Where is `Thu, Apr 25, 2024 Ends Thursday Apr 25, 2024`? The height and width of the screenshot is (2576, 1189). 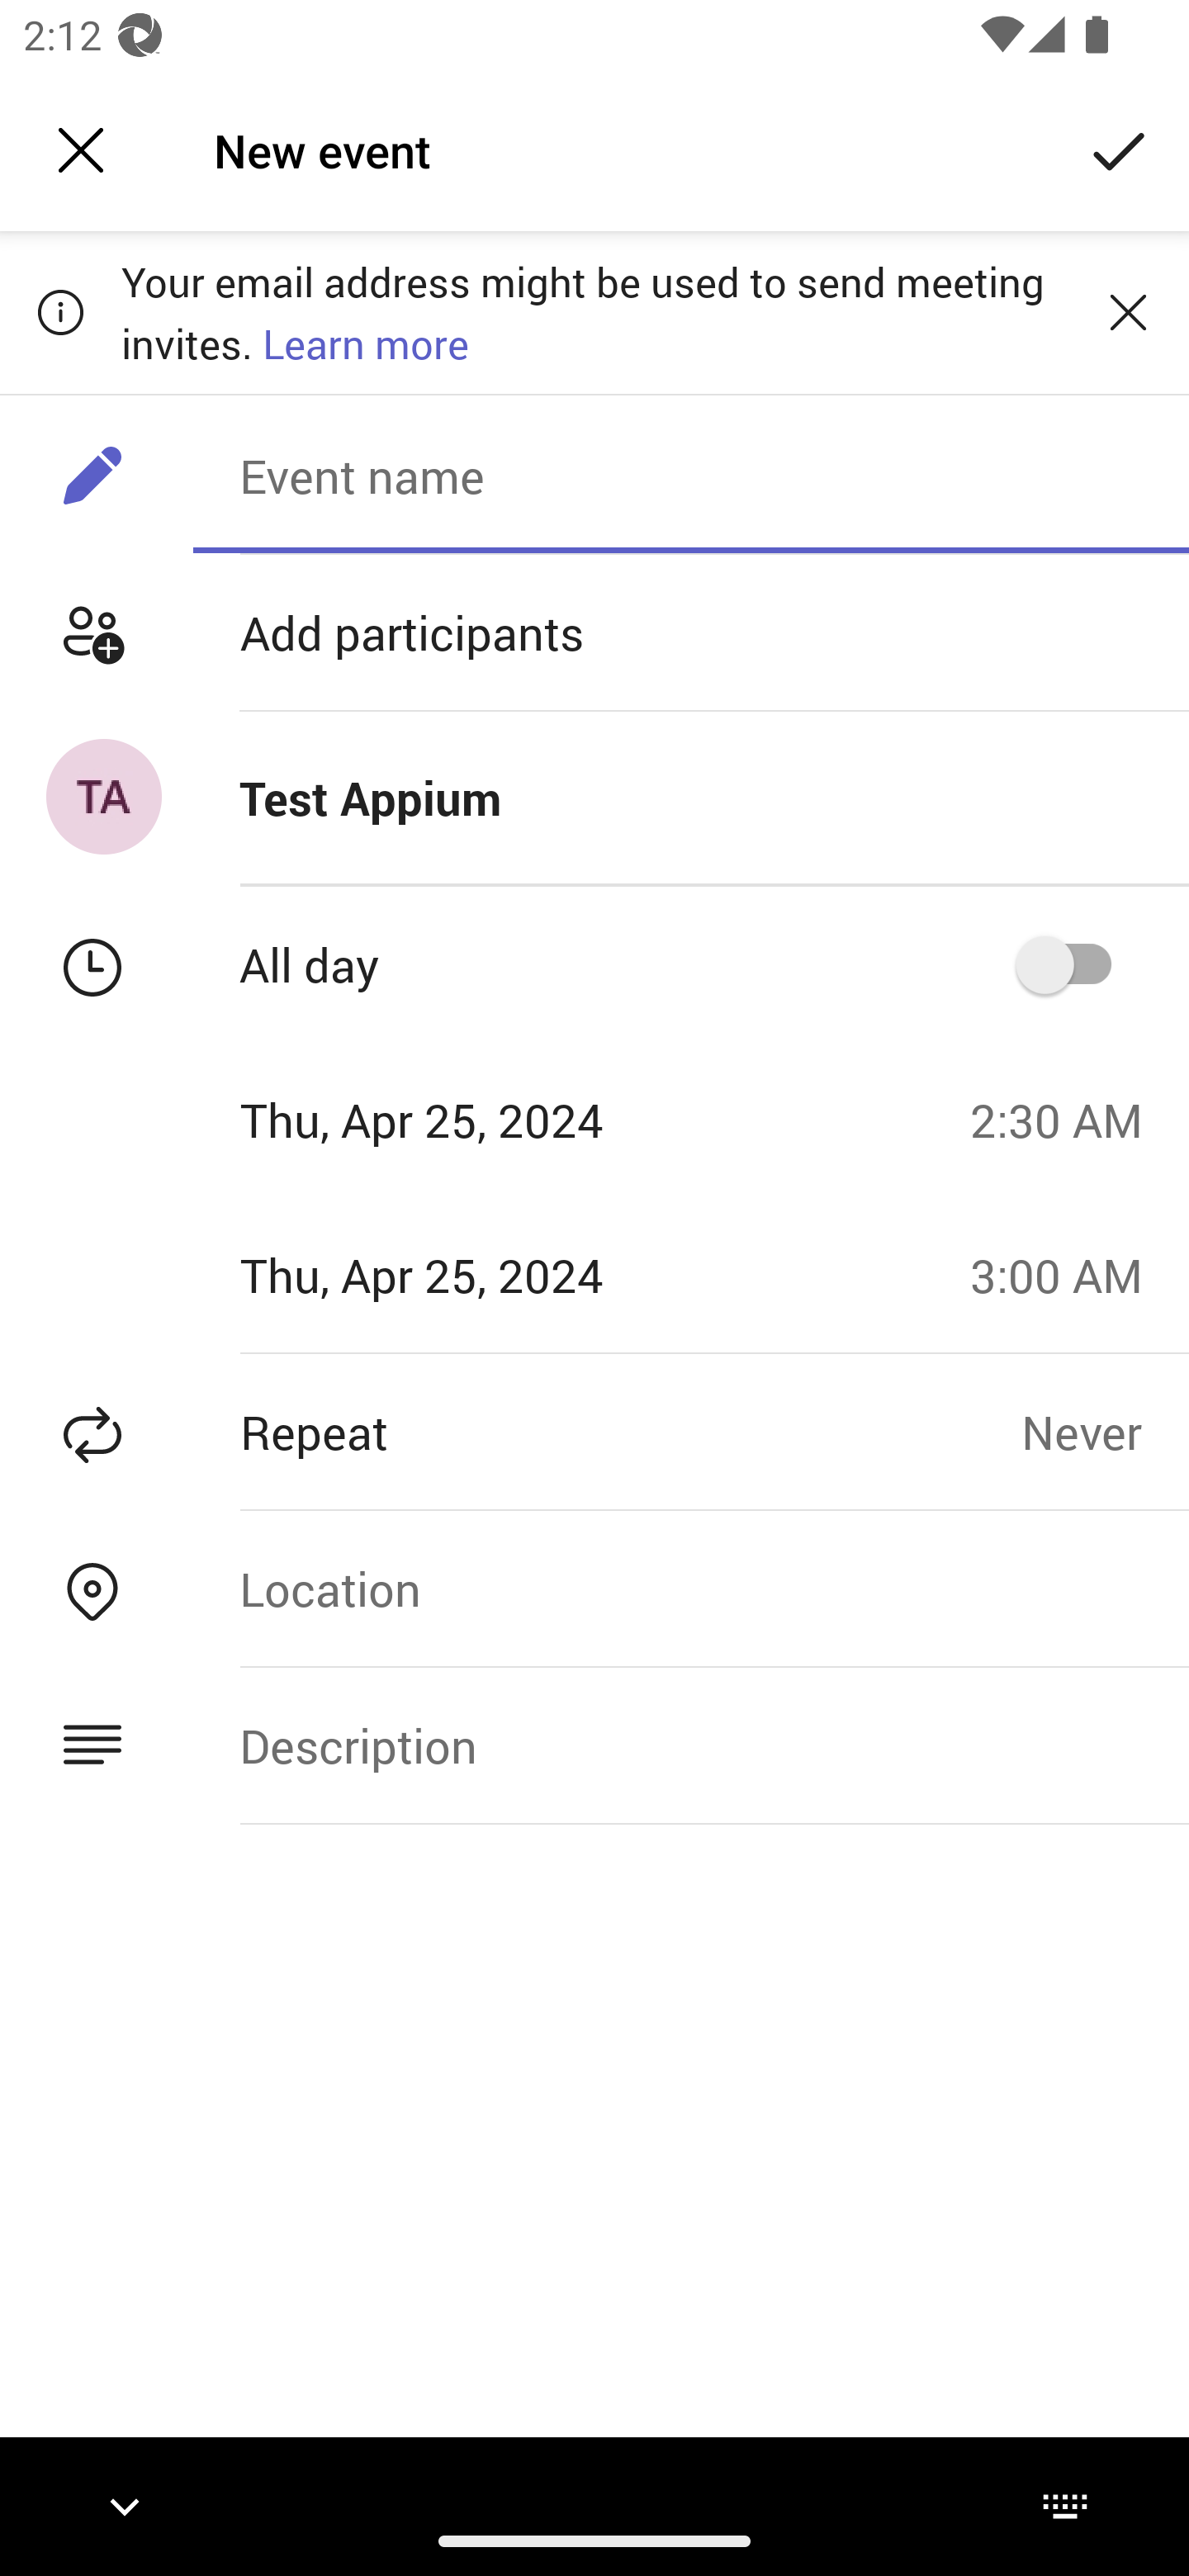 Thu, Apr 25, 2024 Ends Thursday Apr 25, 2024 is located at coordinates (474, 1275).